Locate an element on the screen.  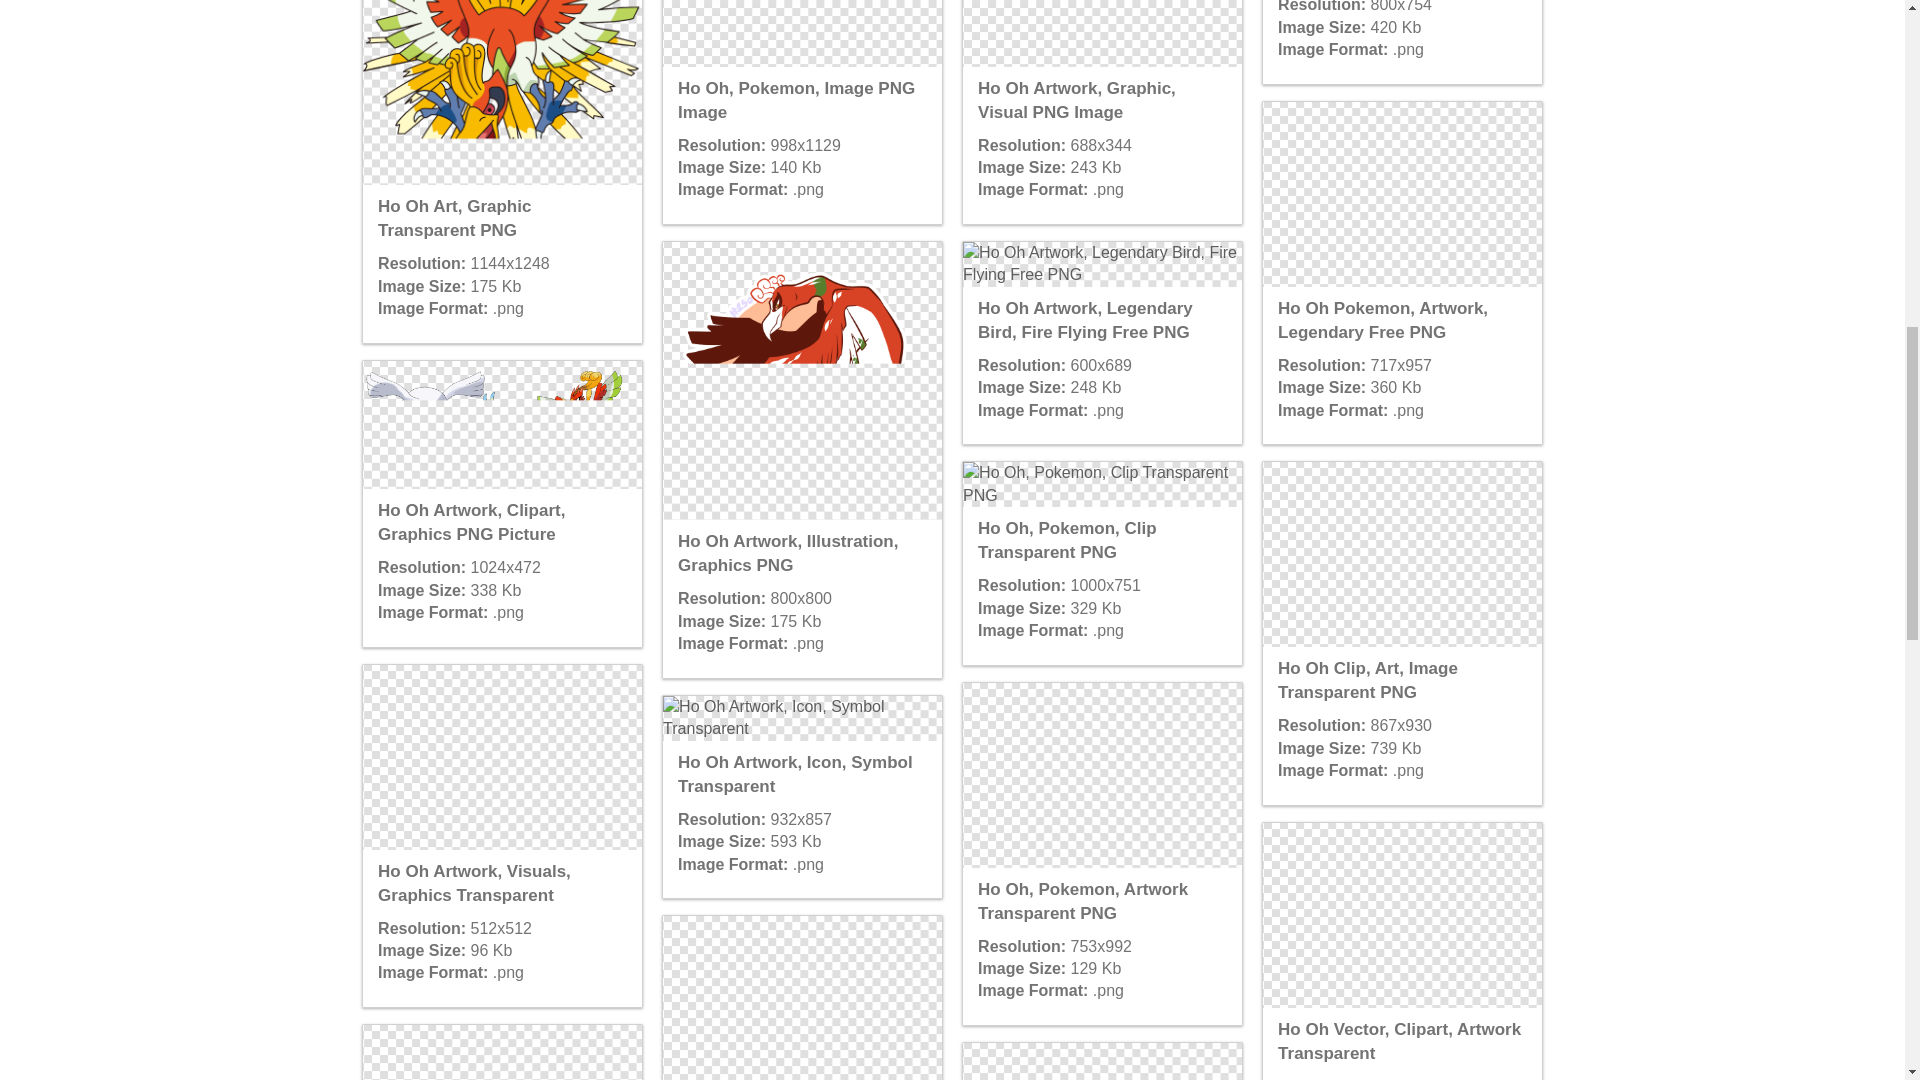
Ho Oh Artwork, Icon, Symbol PNG is located at coordinates (801, 998).